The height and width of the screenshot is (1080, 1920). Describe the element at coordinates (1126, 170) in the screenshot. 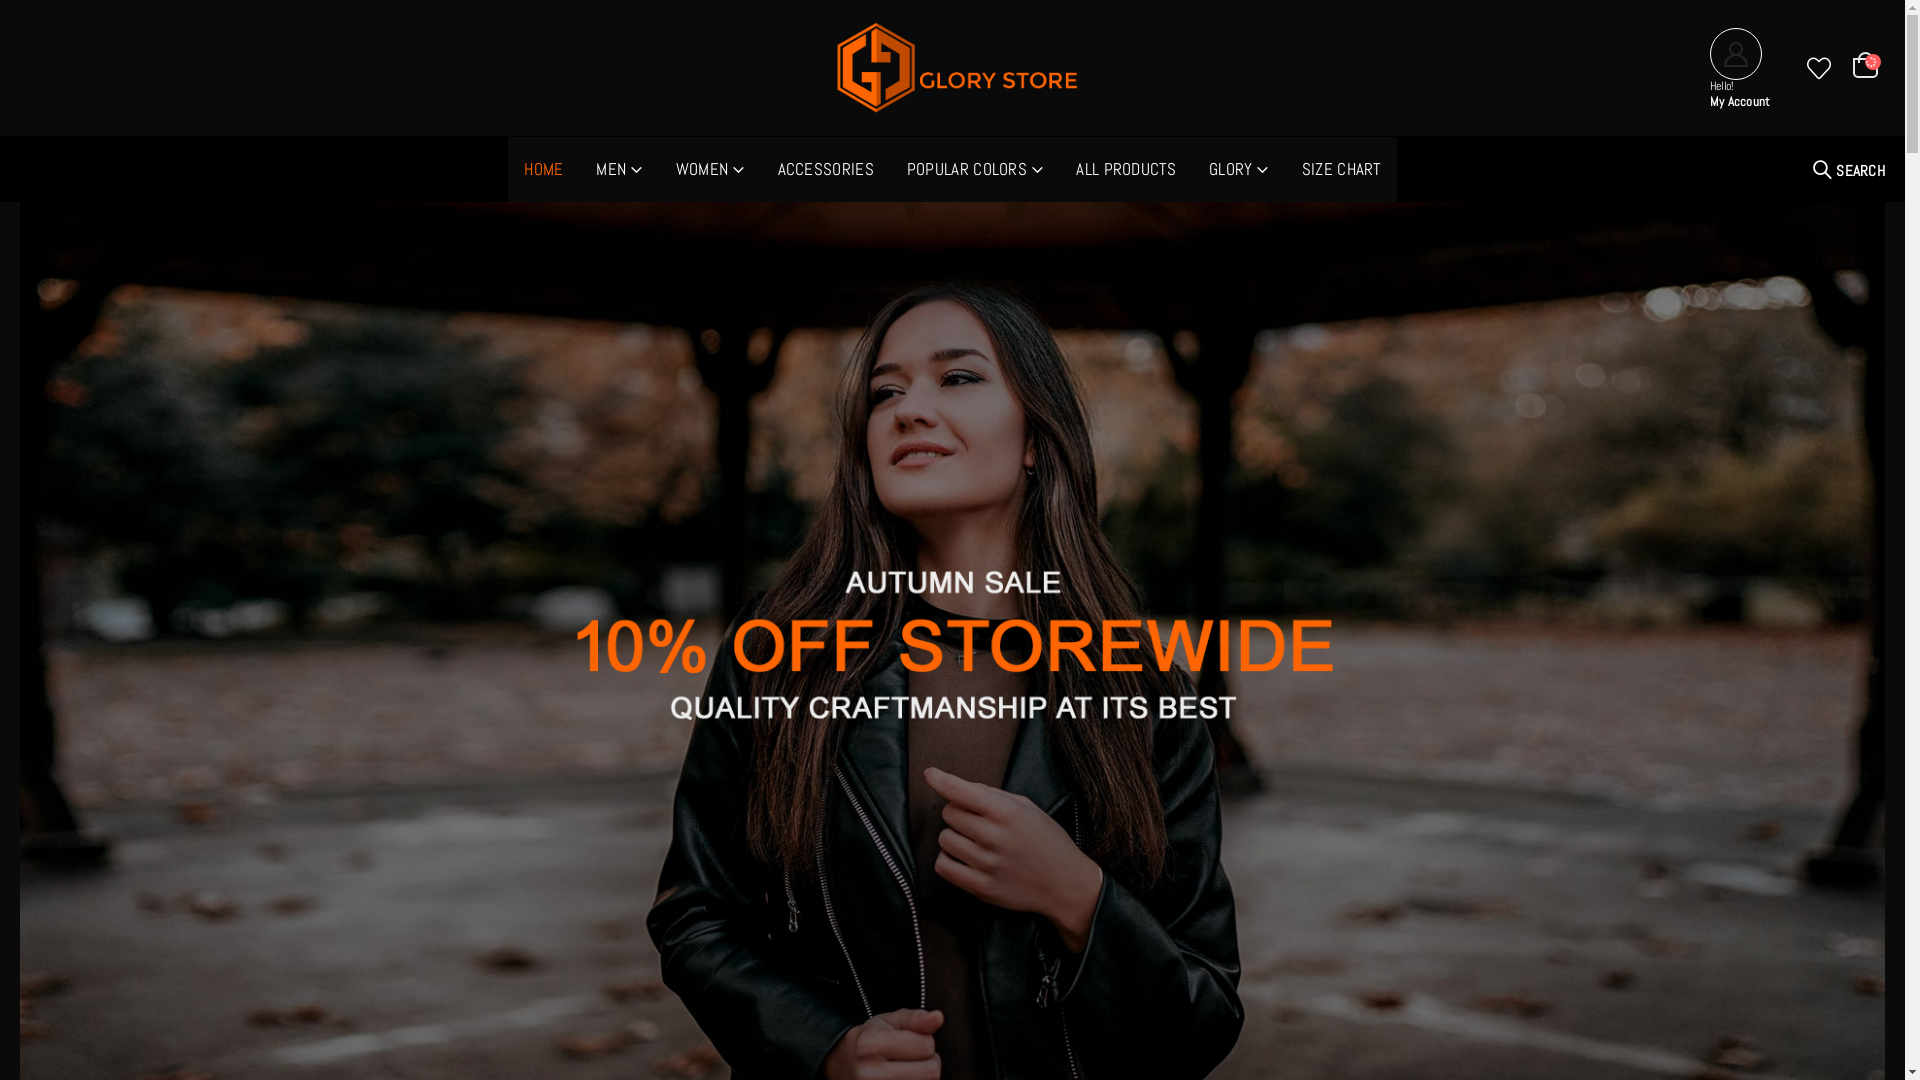

I see `ALL PRODUCTS` at that location.